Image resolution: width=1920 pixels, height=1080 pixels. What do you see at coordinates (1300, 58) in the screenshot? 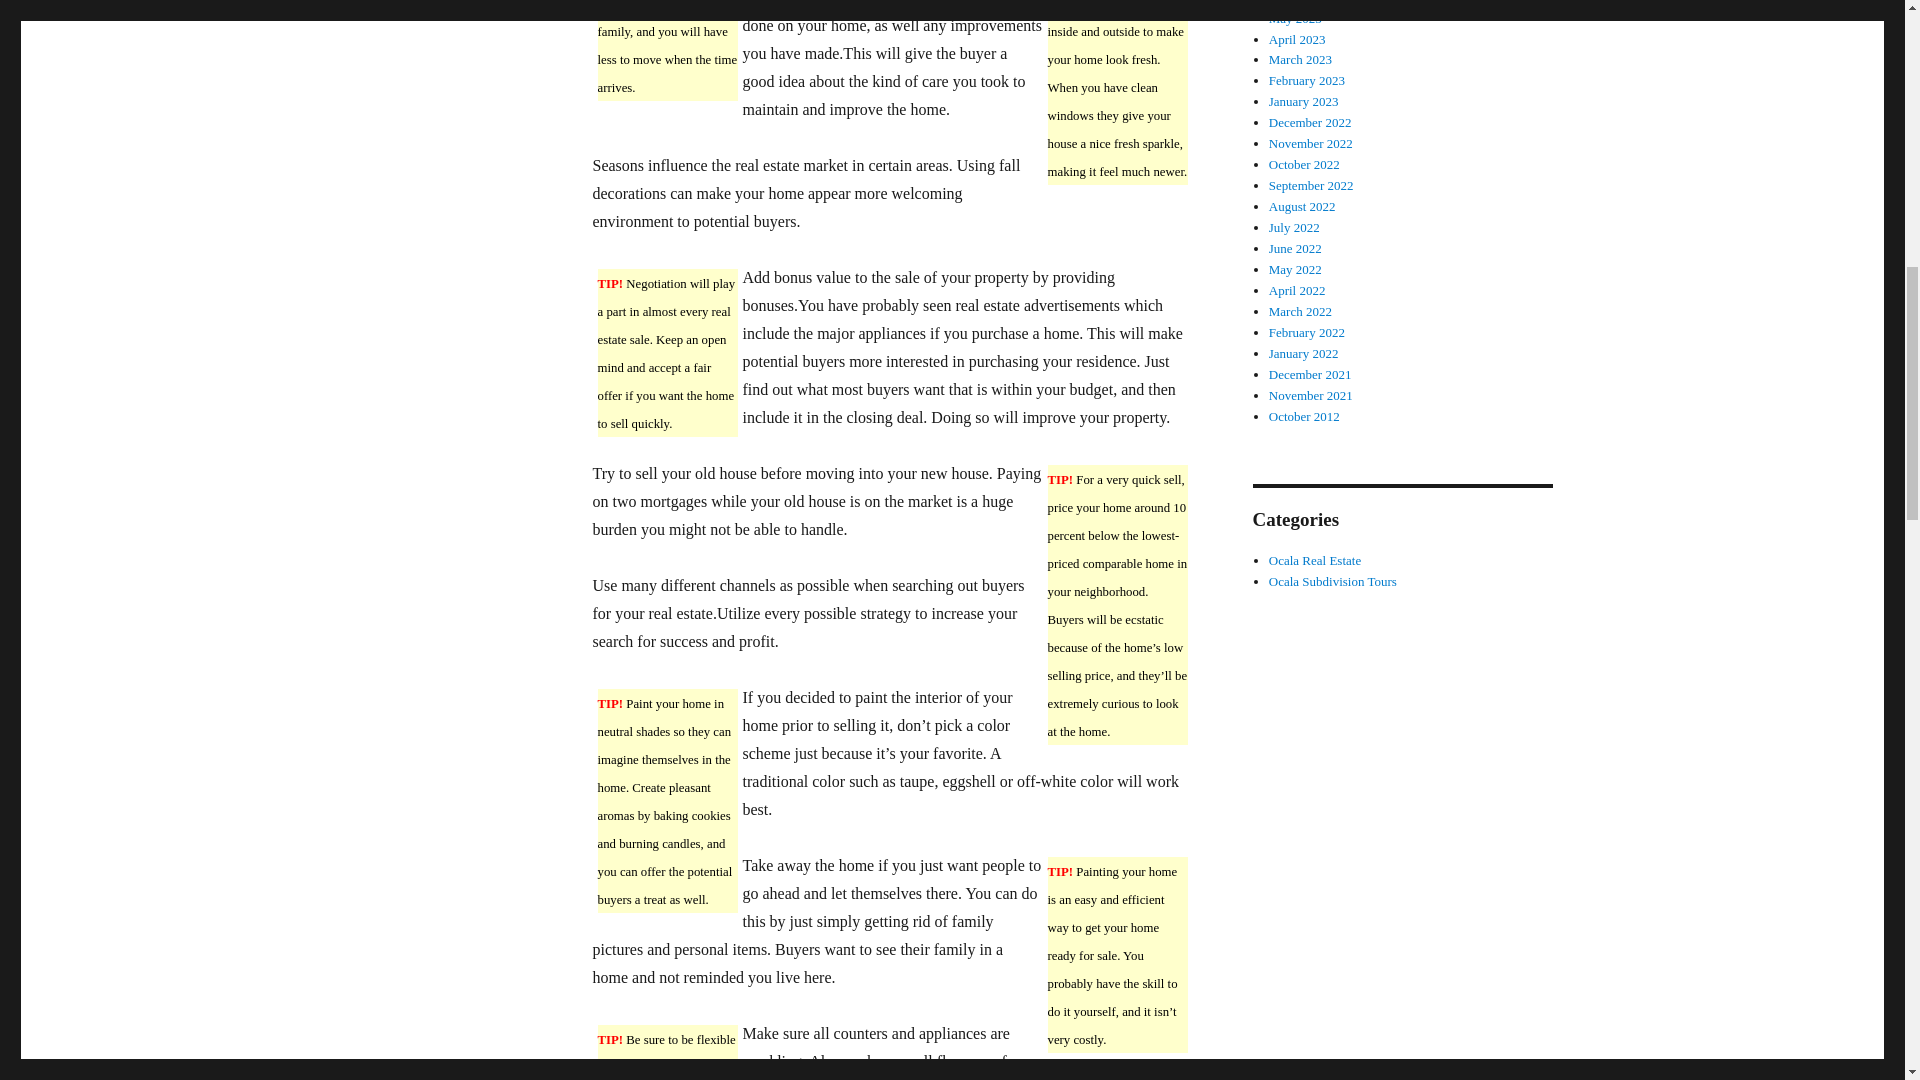
I see `March 2023` at bounding box center [1300, 58].